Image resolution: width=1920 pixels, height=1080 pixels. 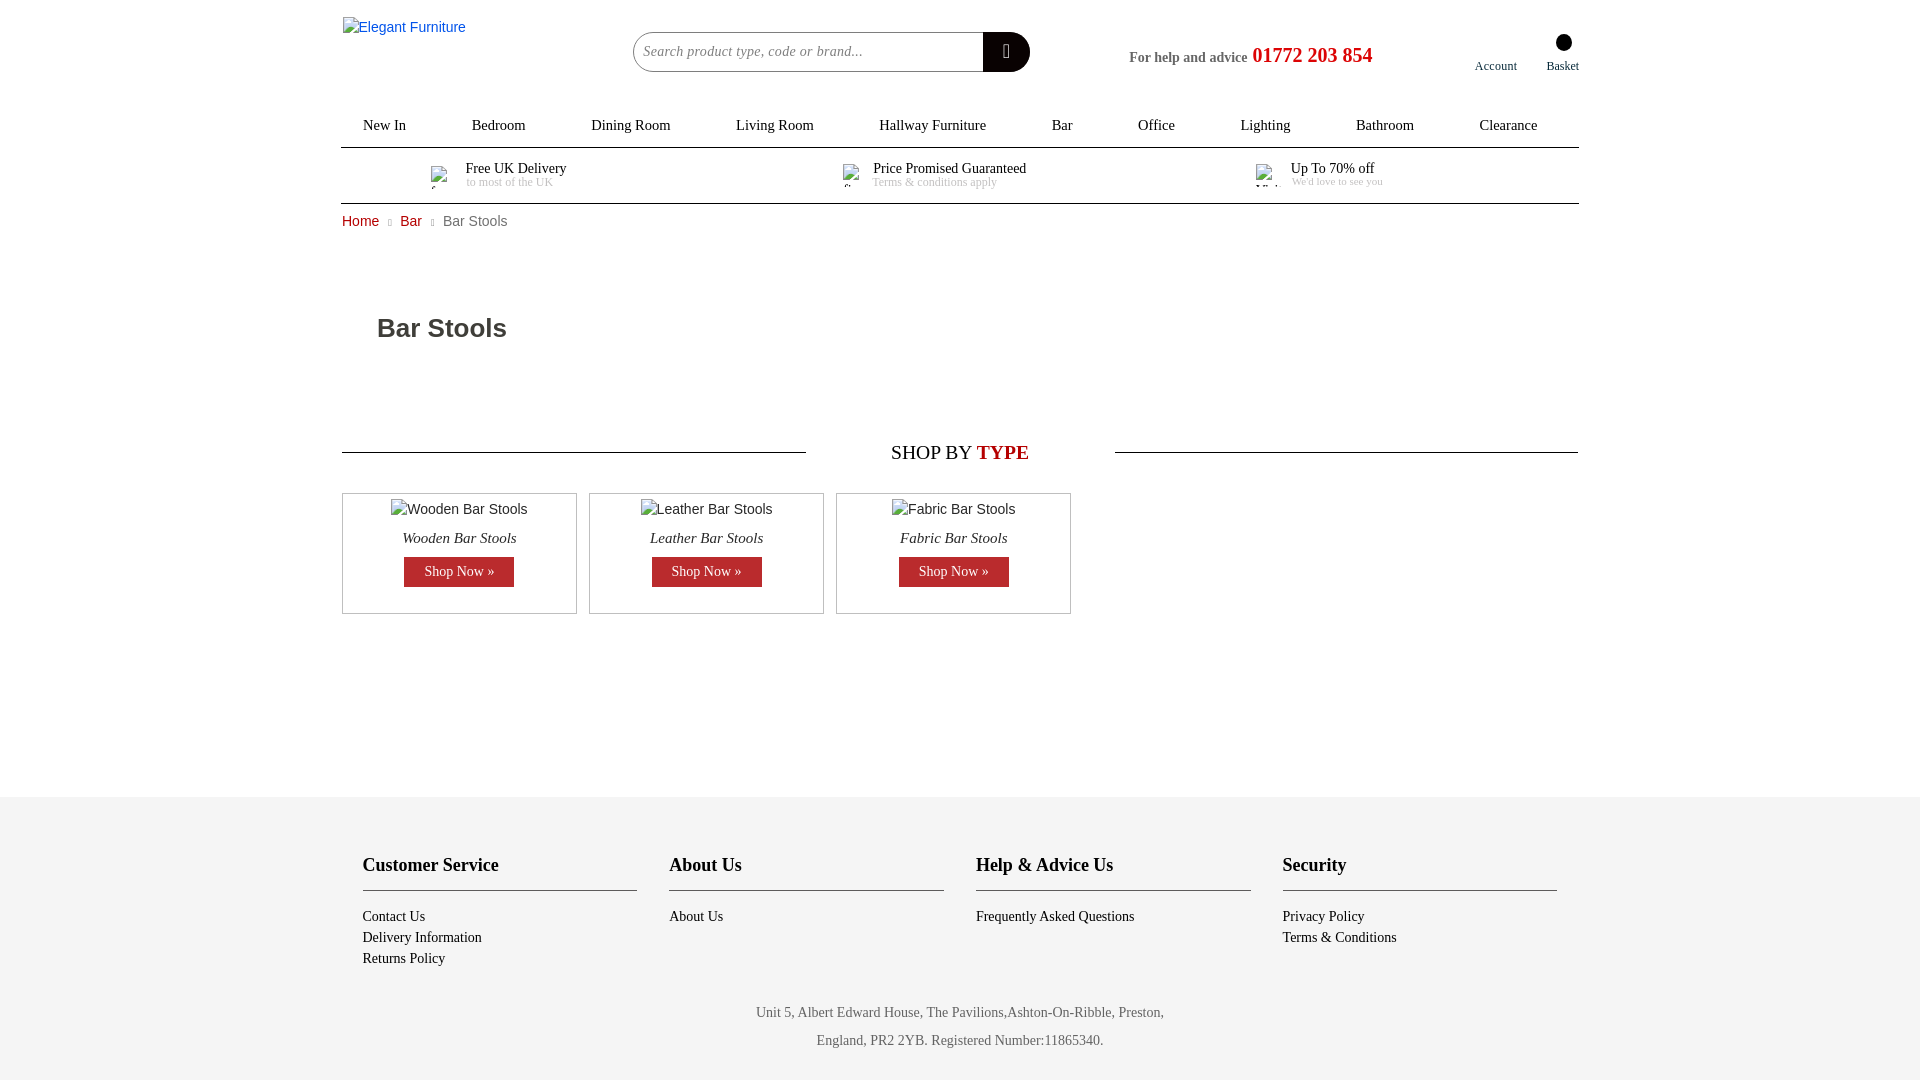 I want to click on Bedroom, so click(x=499, y=125).